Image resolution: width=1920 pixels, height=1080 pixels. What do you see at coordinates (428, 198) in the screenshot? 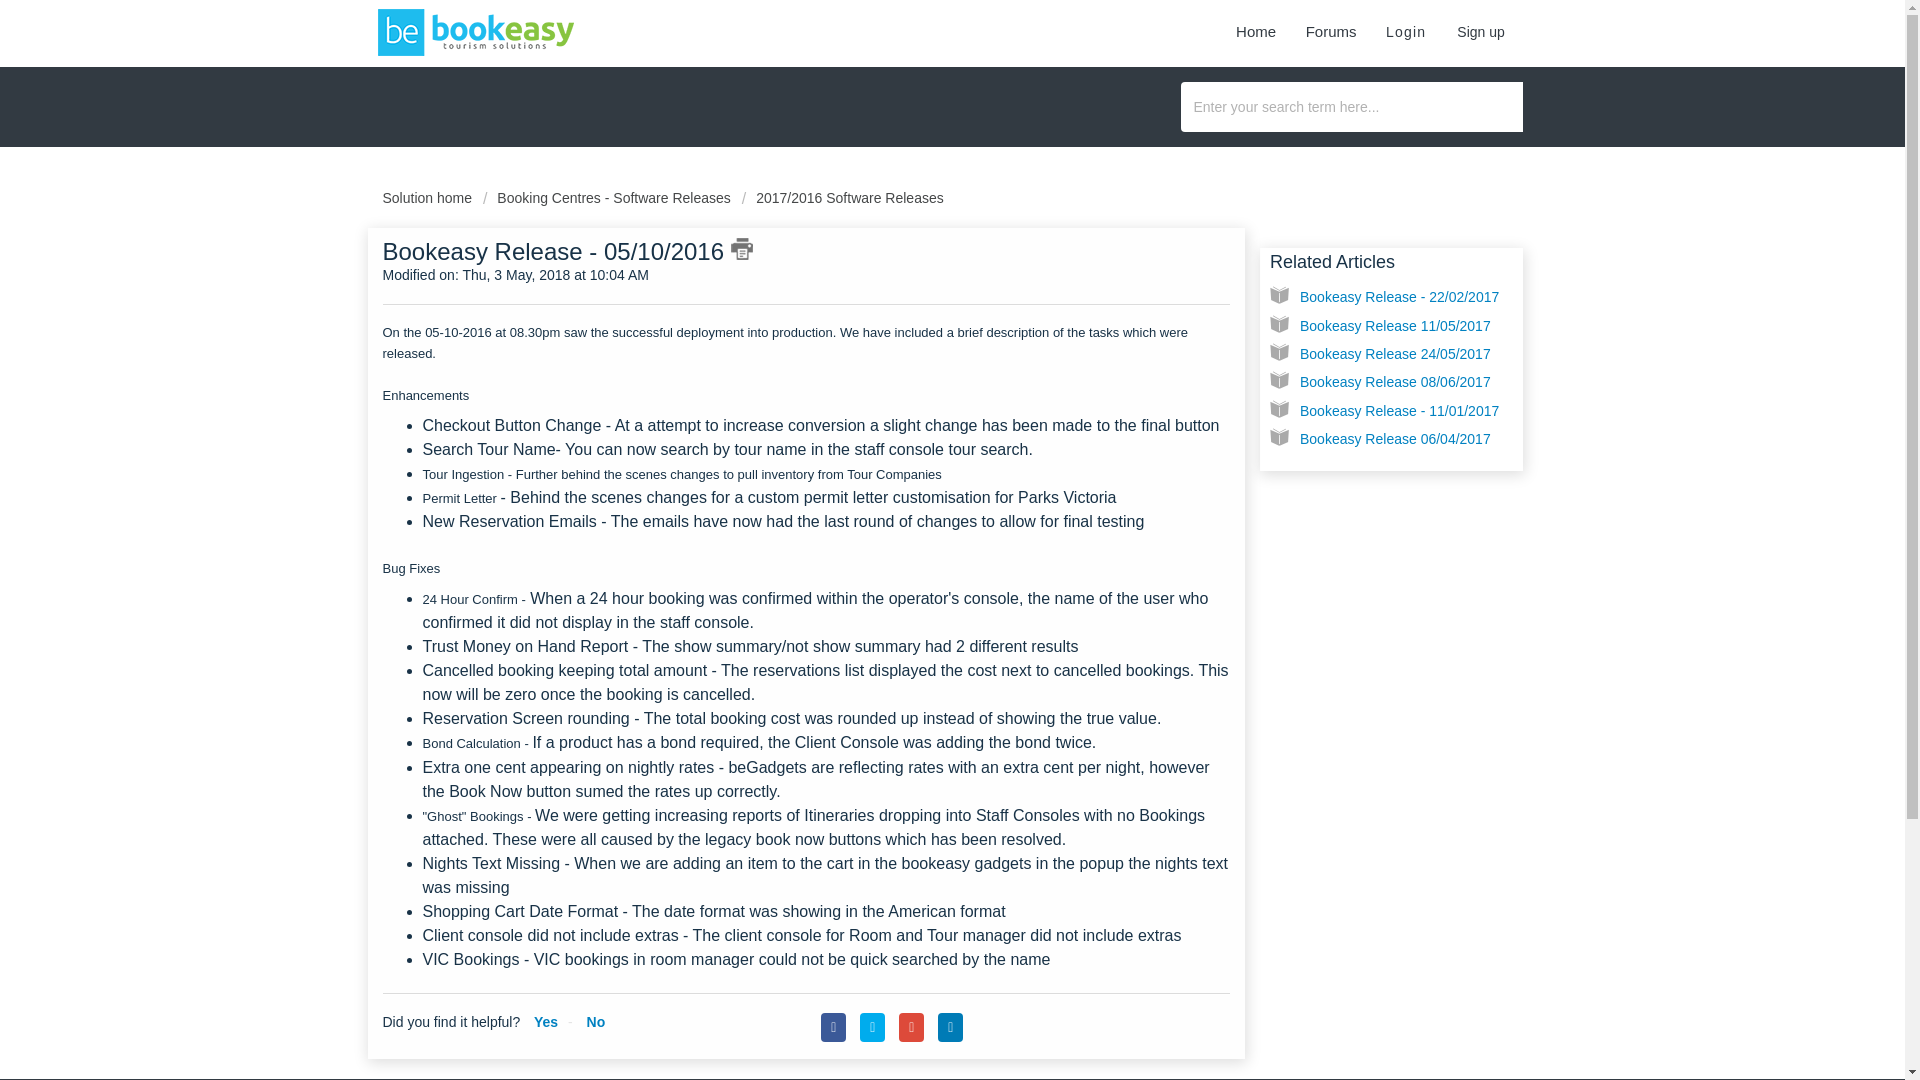
I see `Solution home` at bounding box center [428, 198].